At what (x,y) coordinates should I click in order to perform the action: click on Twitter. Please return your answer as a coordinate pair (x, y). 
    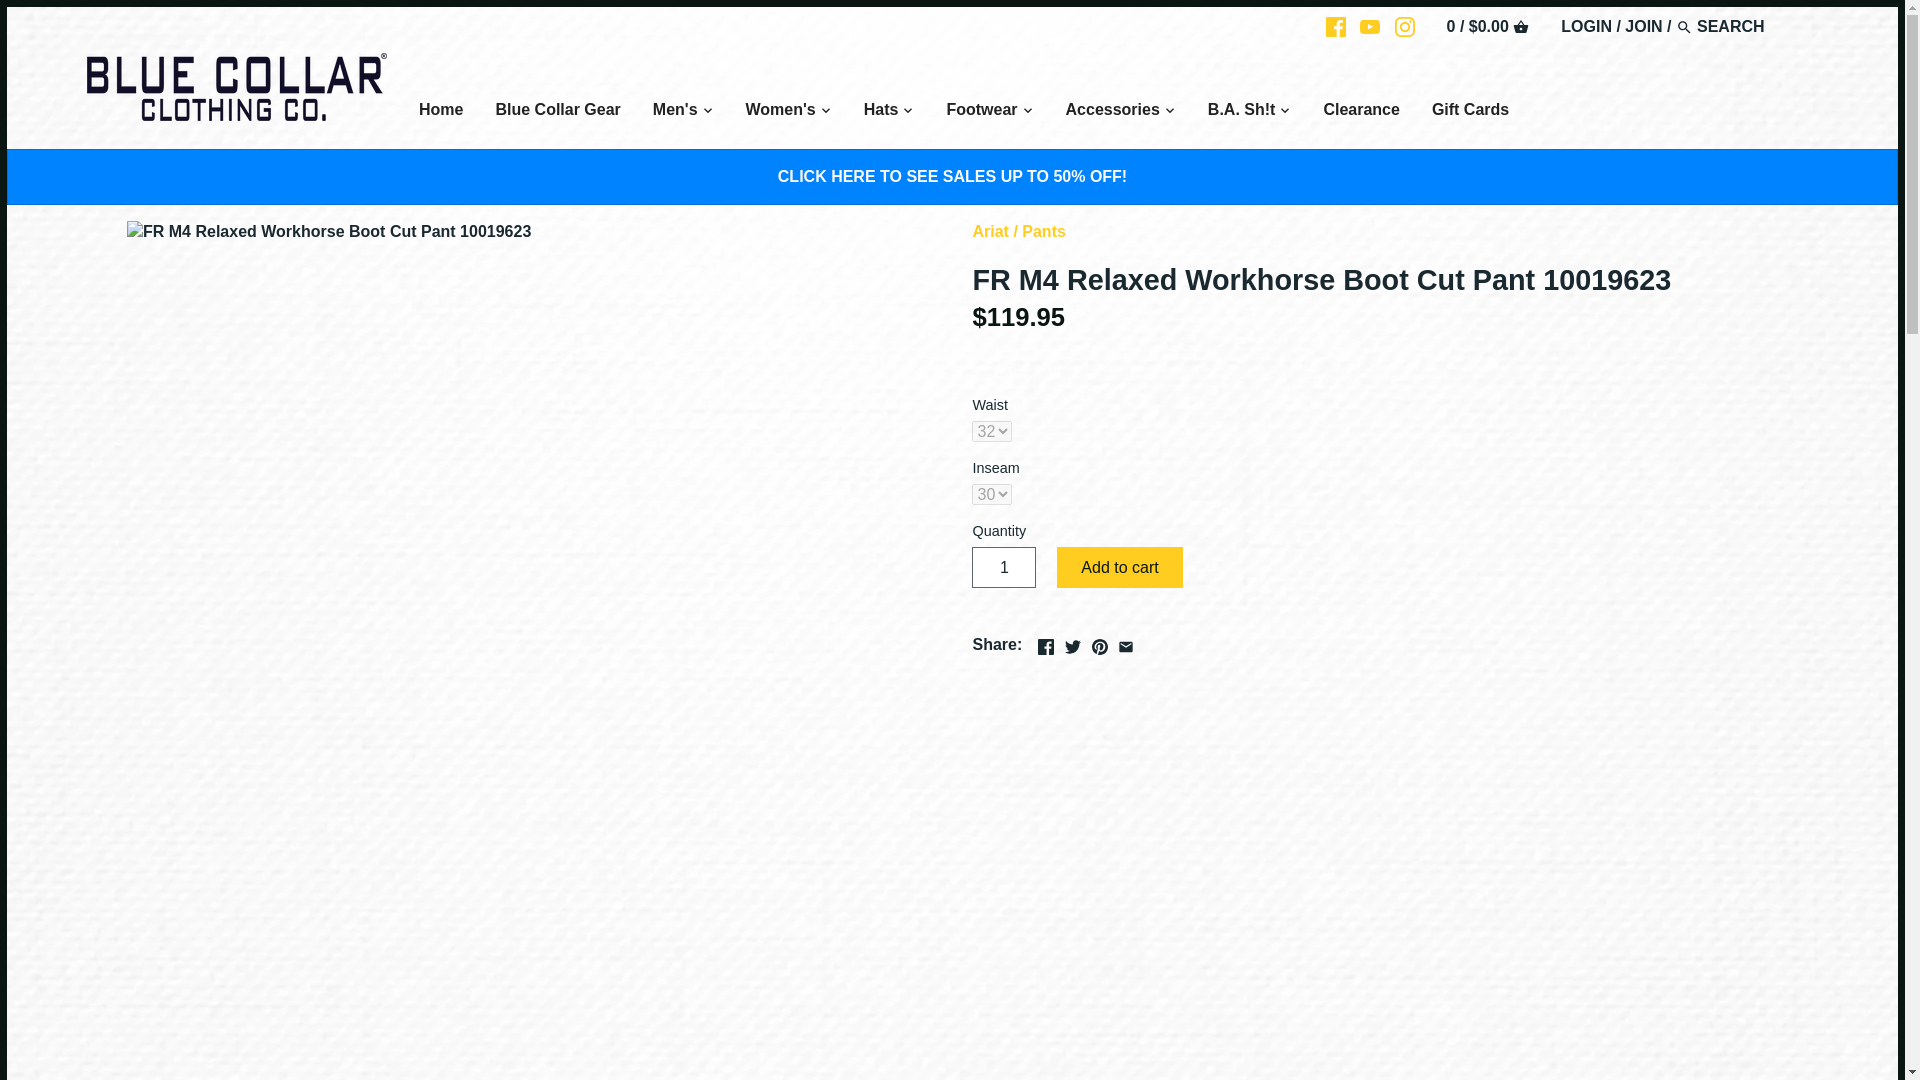
    Looking at the image, I should click on (1072, 646).